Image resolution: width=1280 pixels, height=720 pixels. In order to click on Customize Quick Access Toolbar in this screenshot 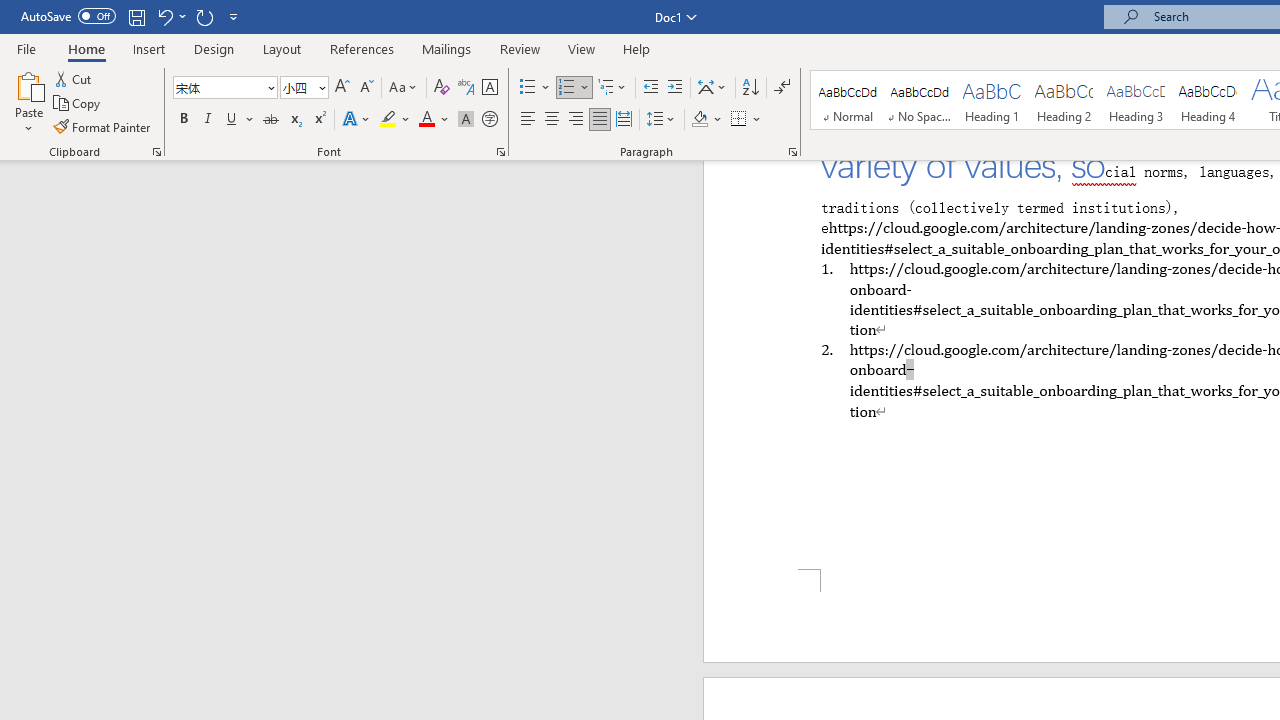, I will do `click(234, 16)`.